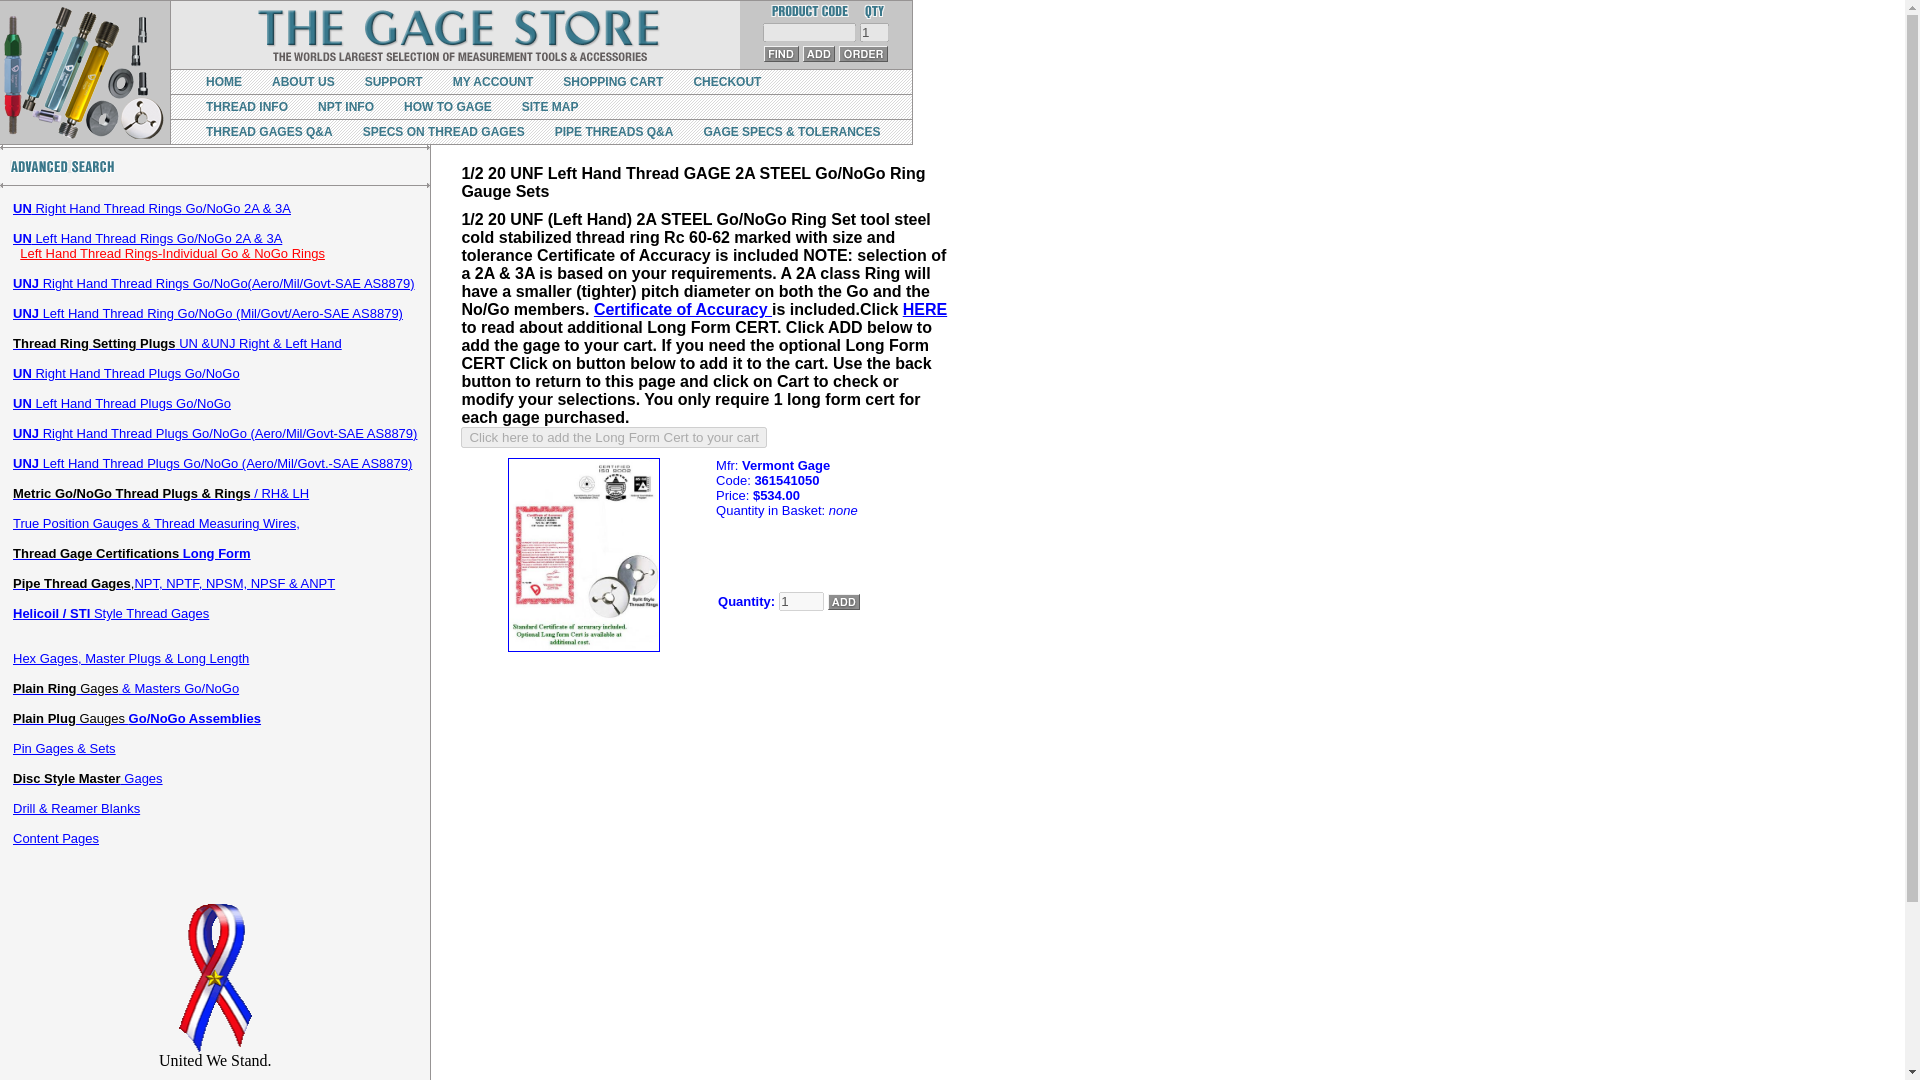 This screenshot has height=1080, width=1920. Describe the element at coordinates (801, 601) in the screenshot. I see `1` at that location.